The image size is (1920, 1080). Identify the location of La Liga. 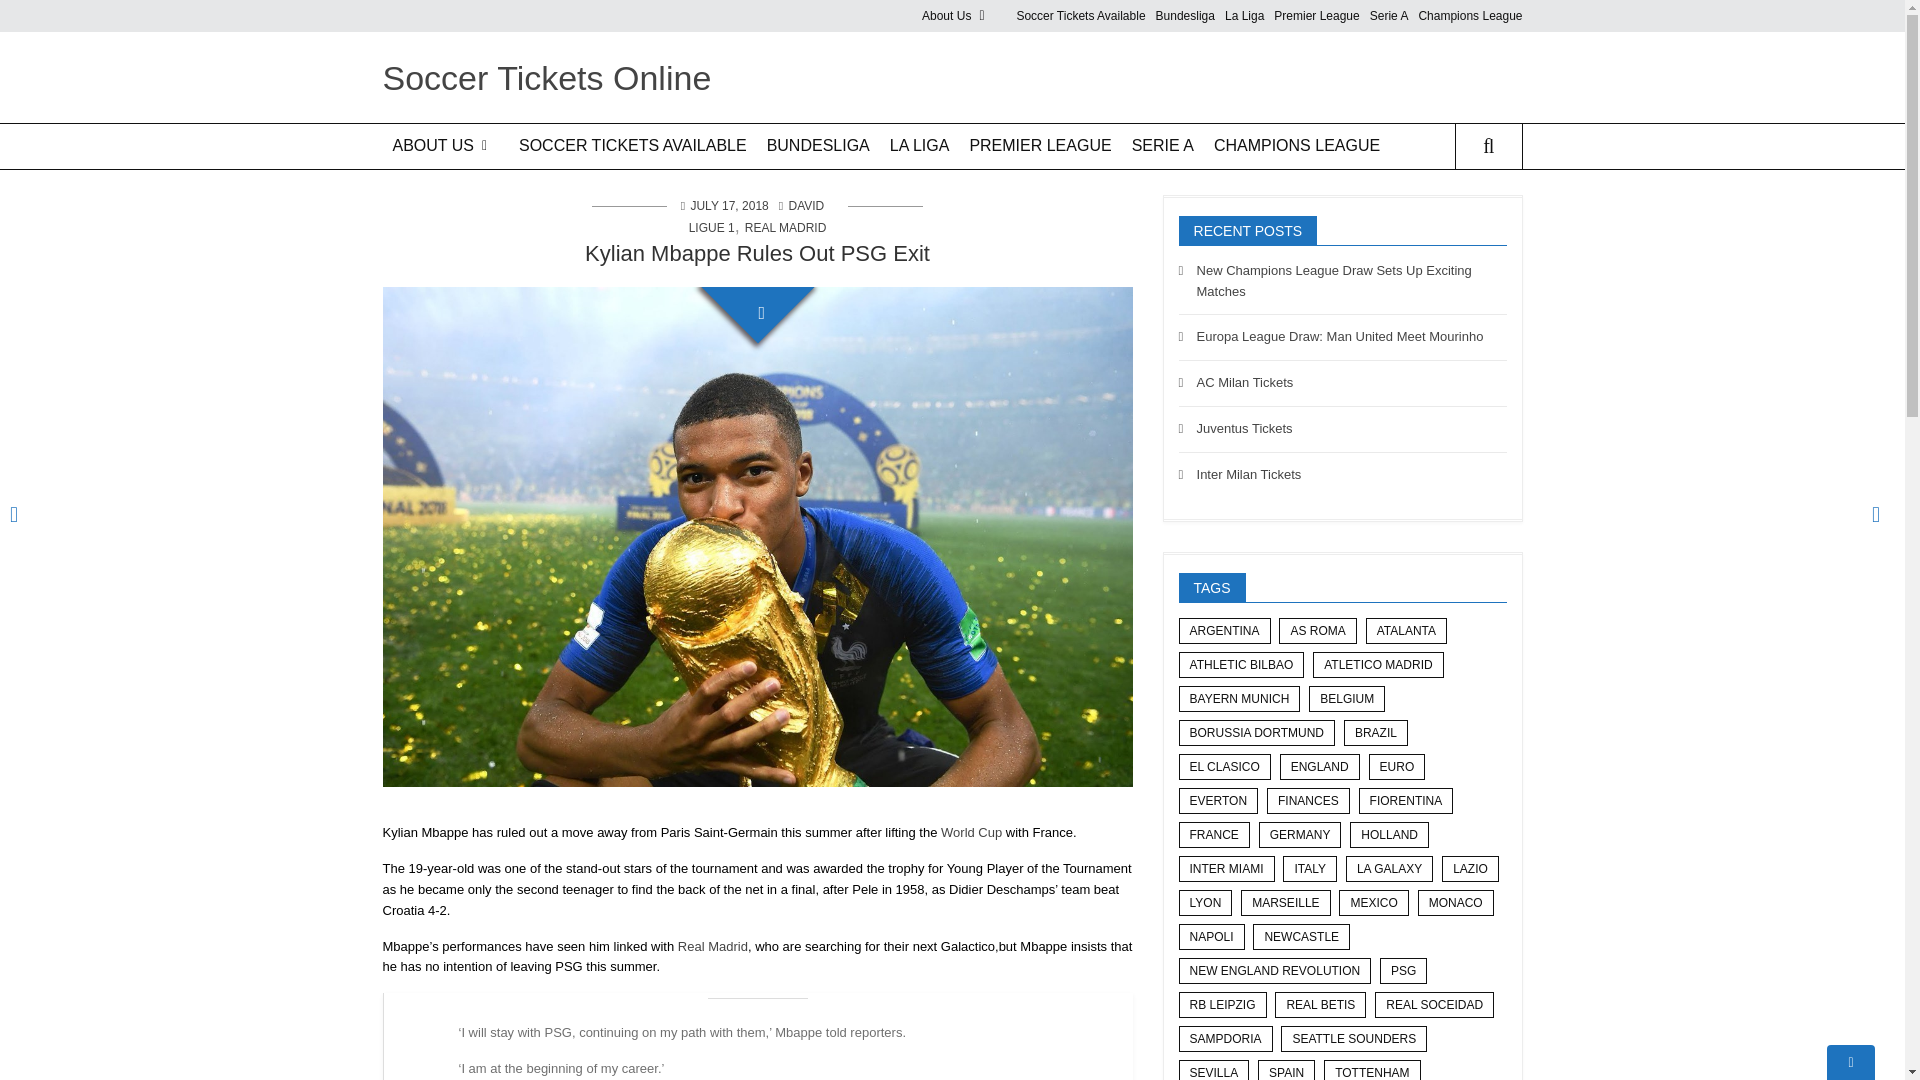
(1244, 16).